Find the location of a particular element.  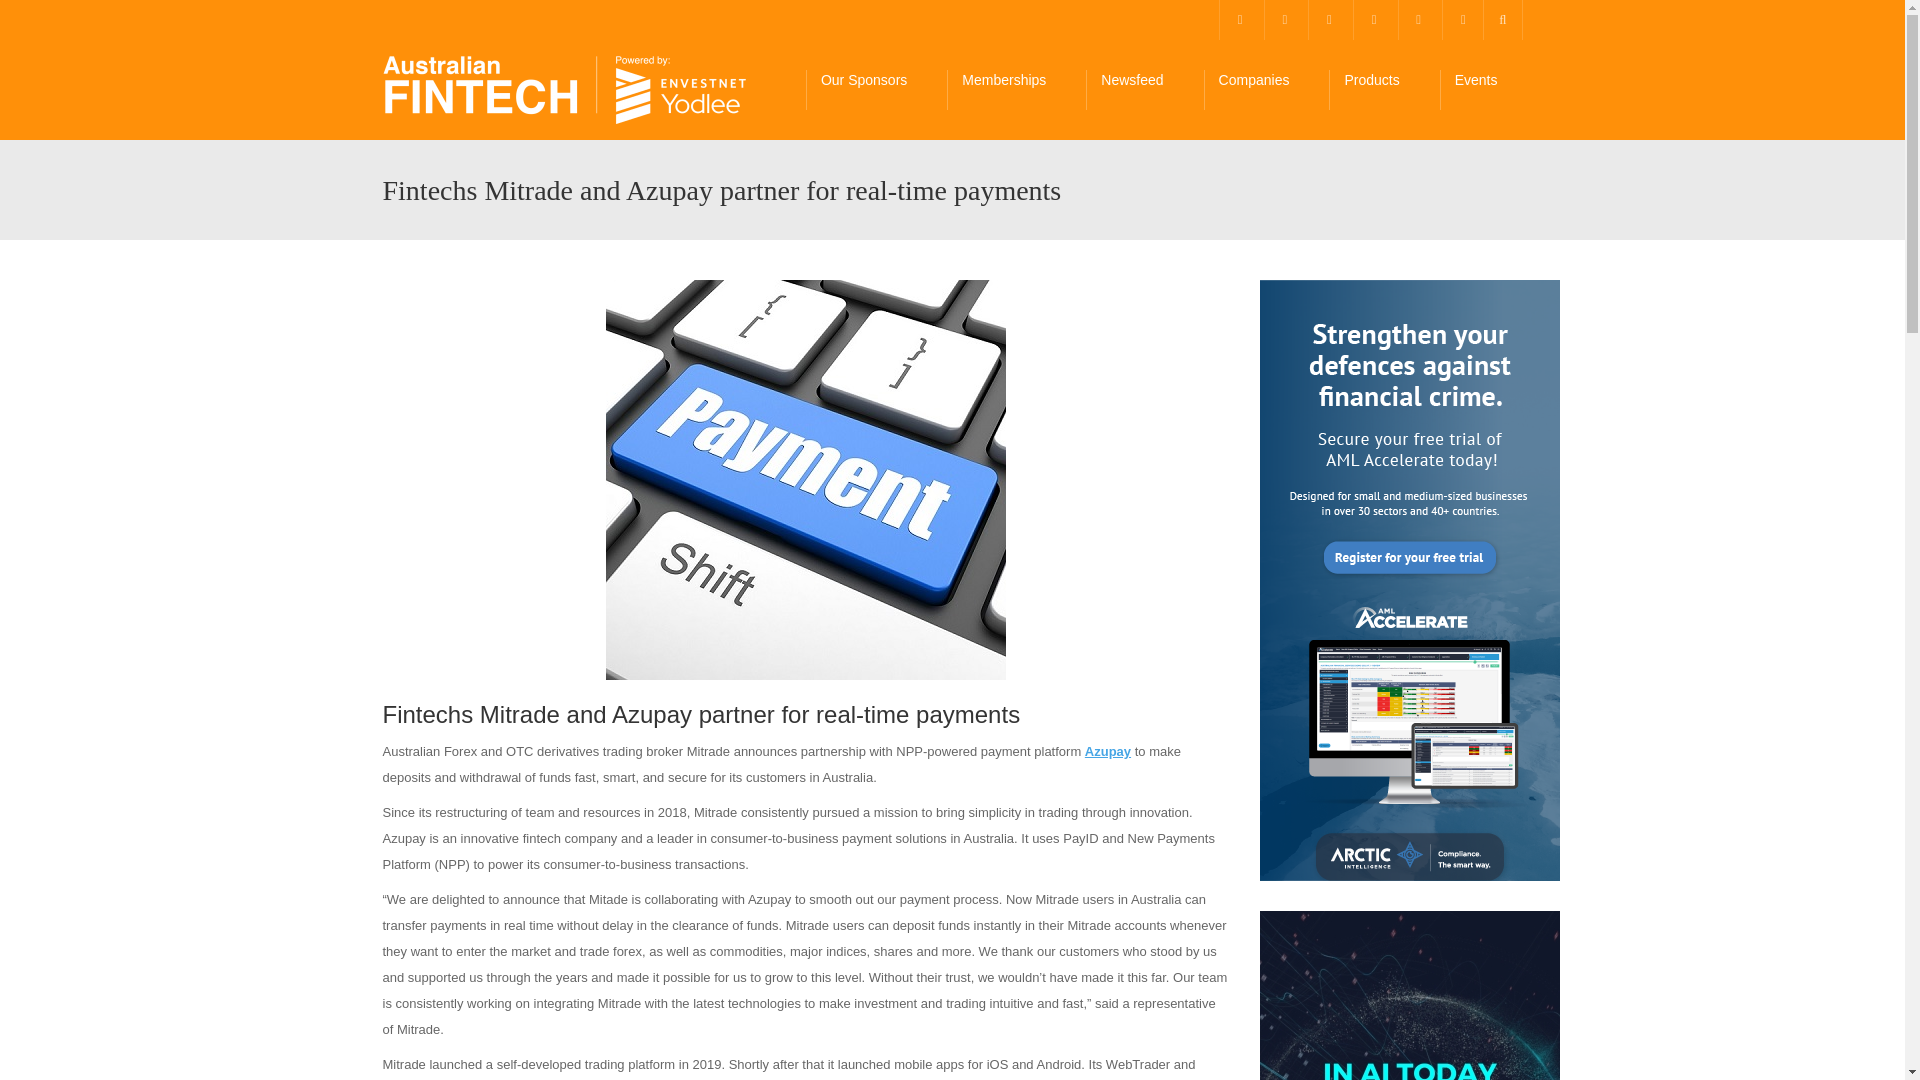

Companies is located at coordinates (1266, 90).